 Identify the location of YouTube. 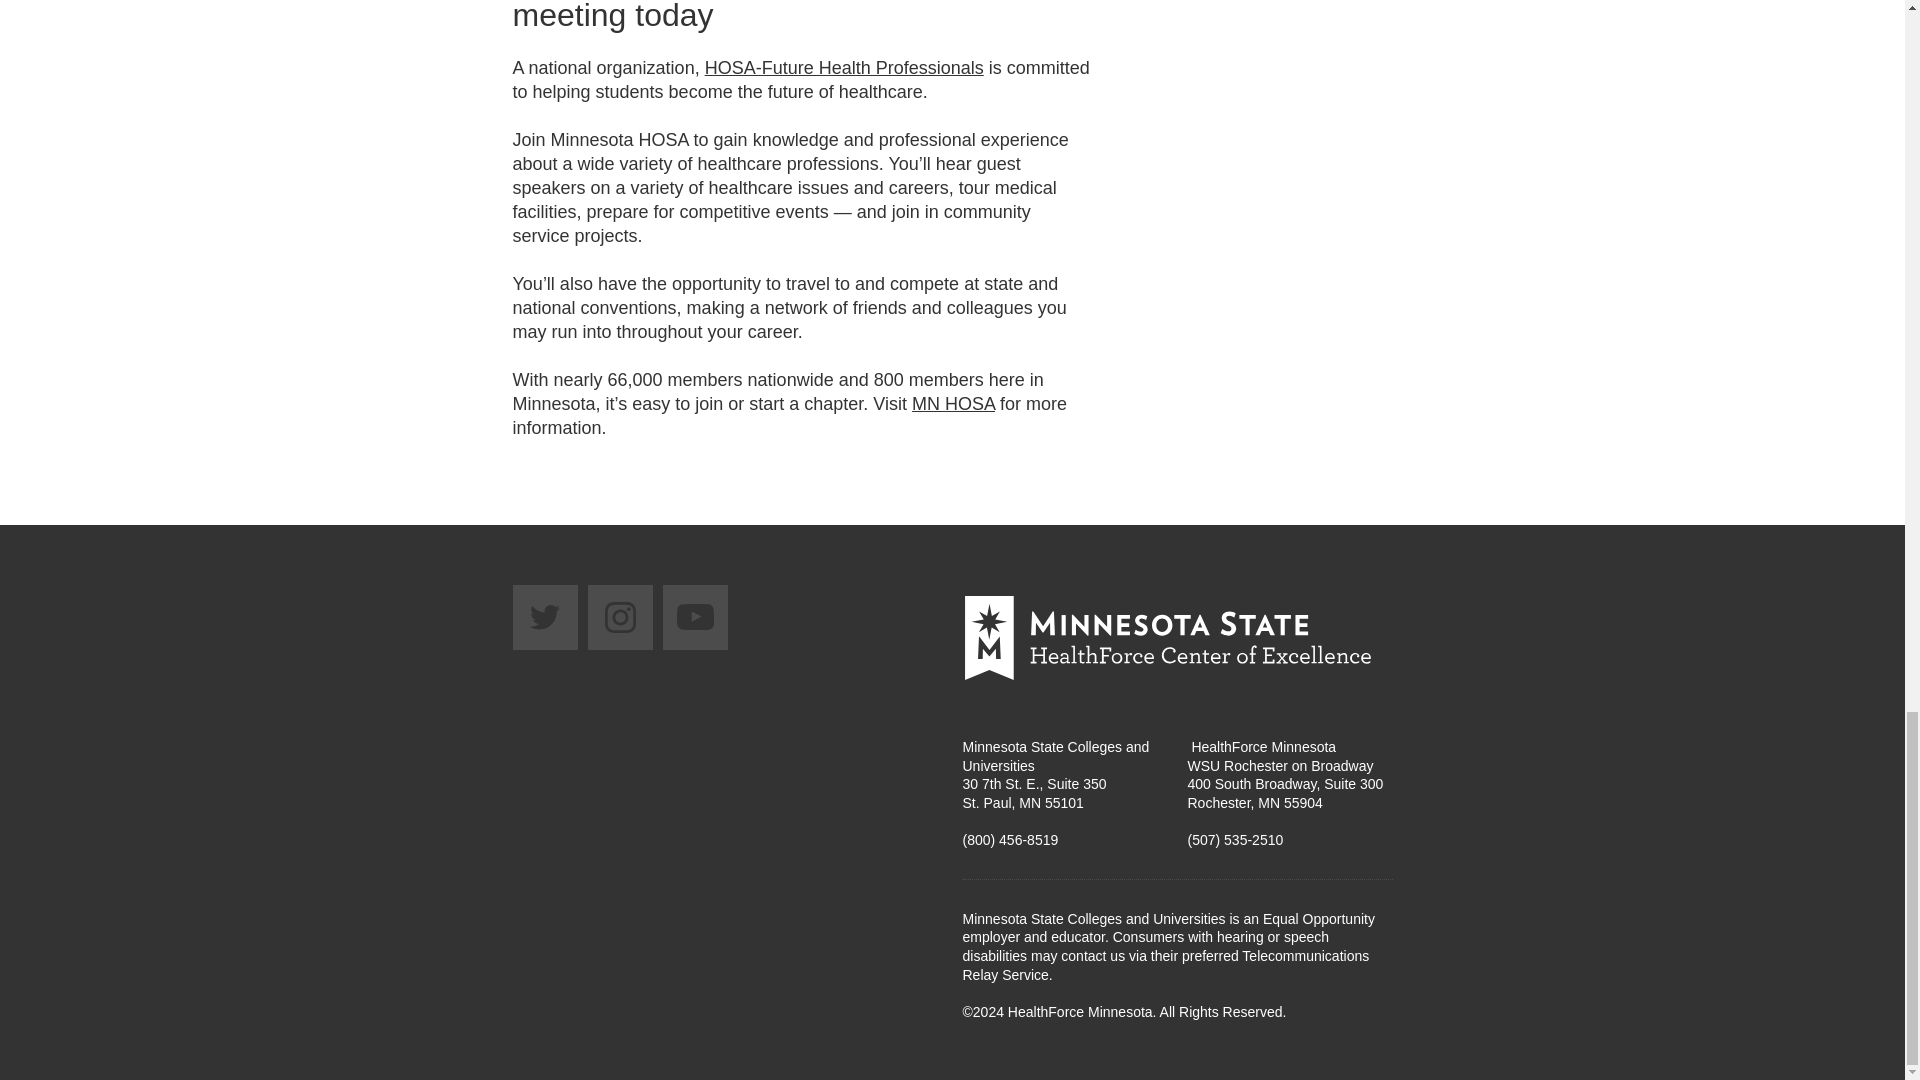
(694, 618).